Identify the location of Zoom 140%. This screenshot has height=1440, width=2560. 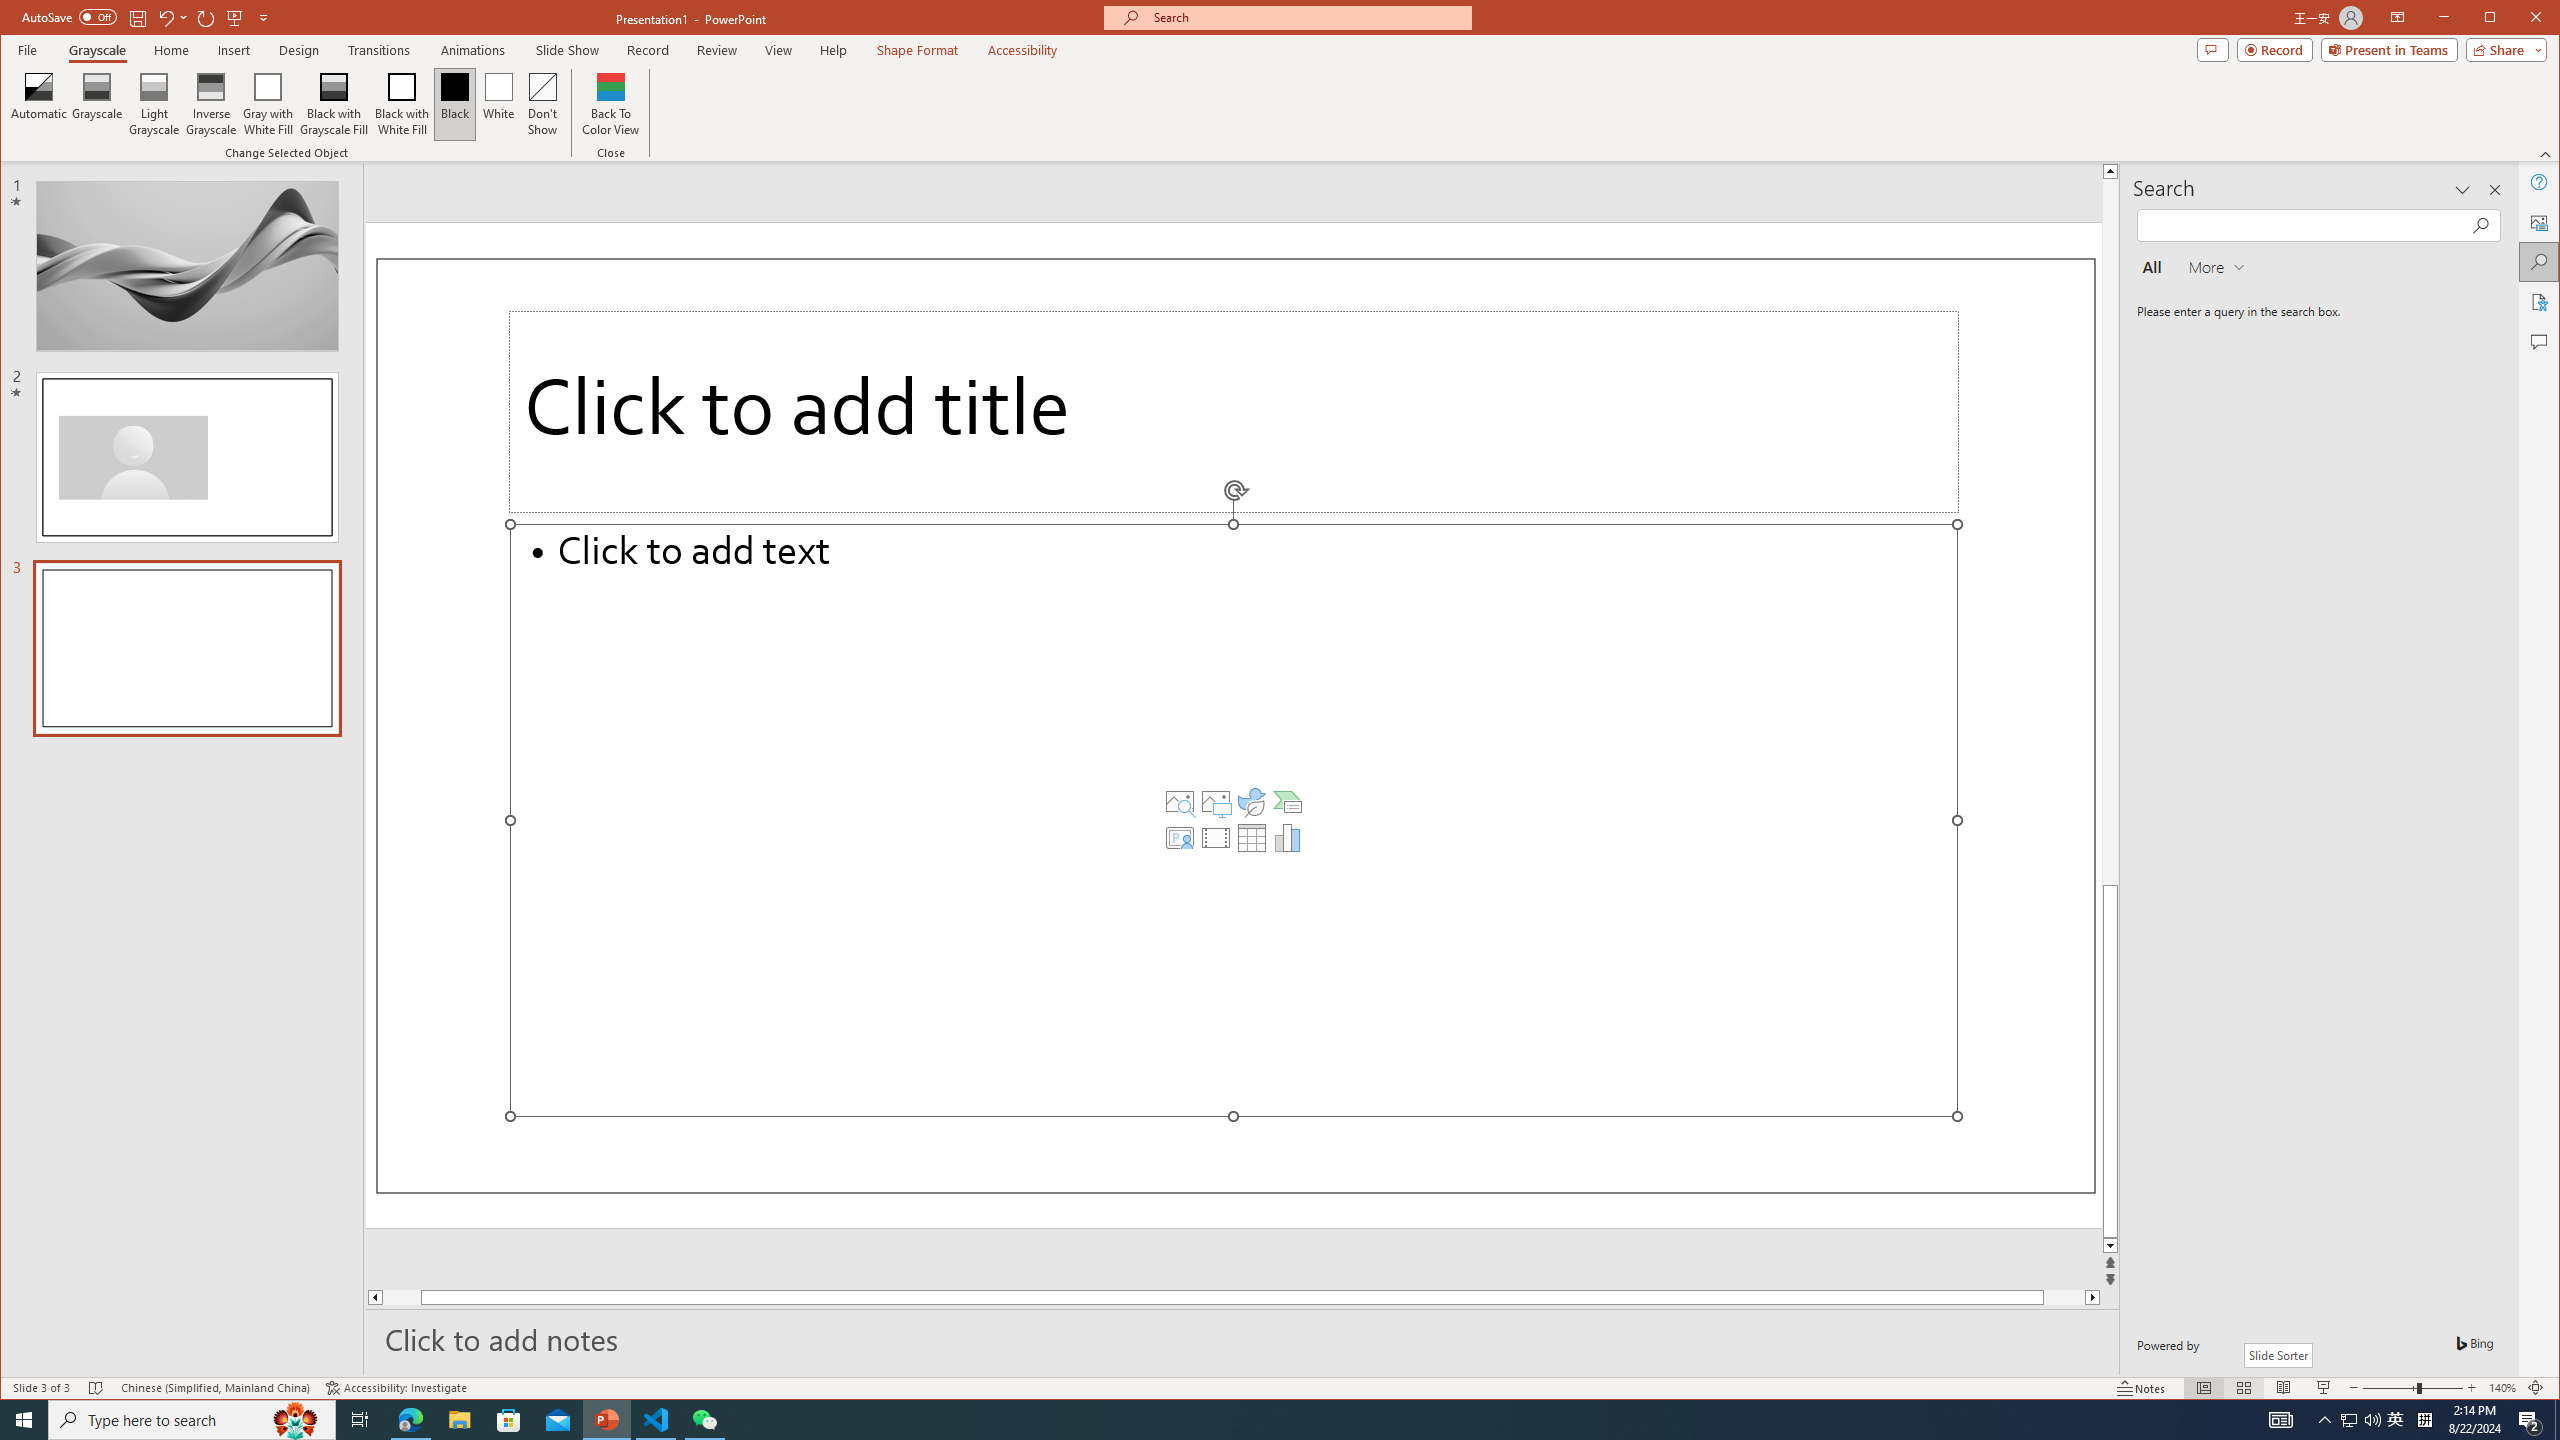
(2502, 1388).